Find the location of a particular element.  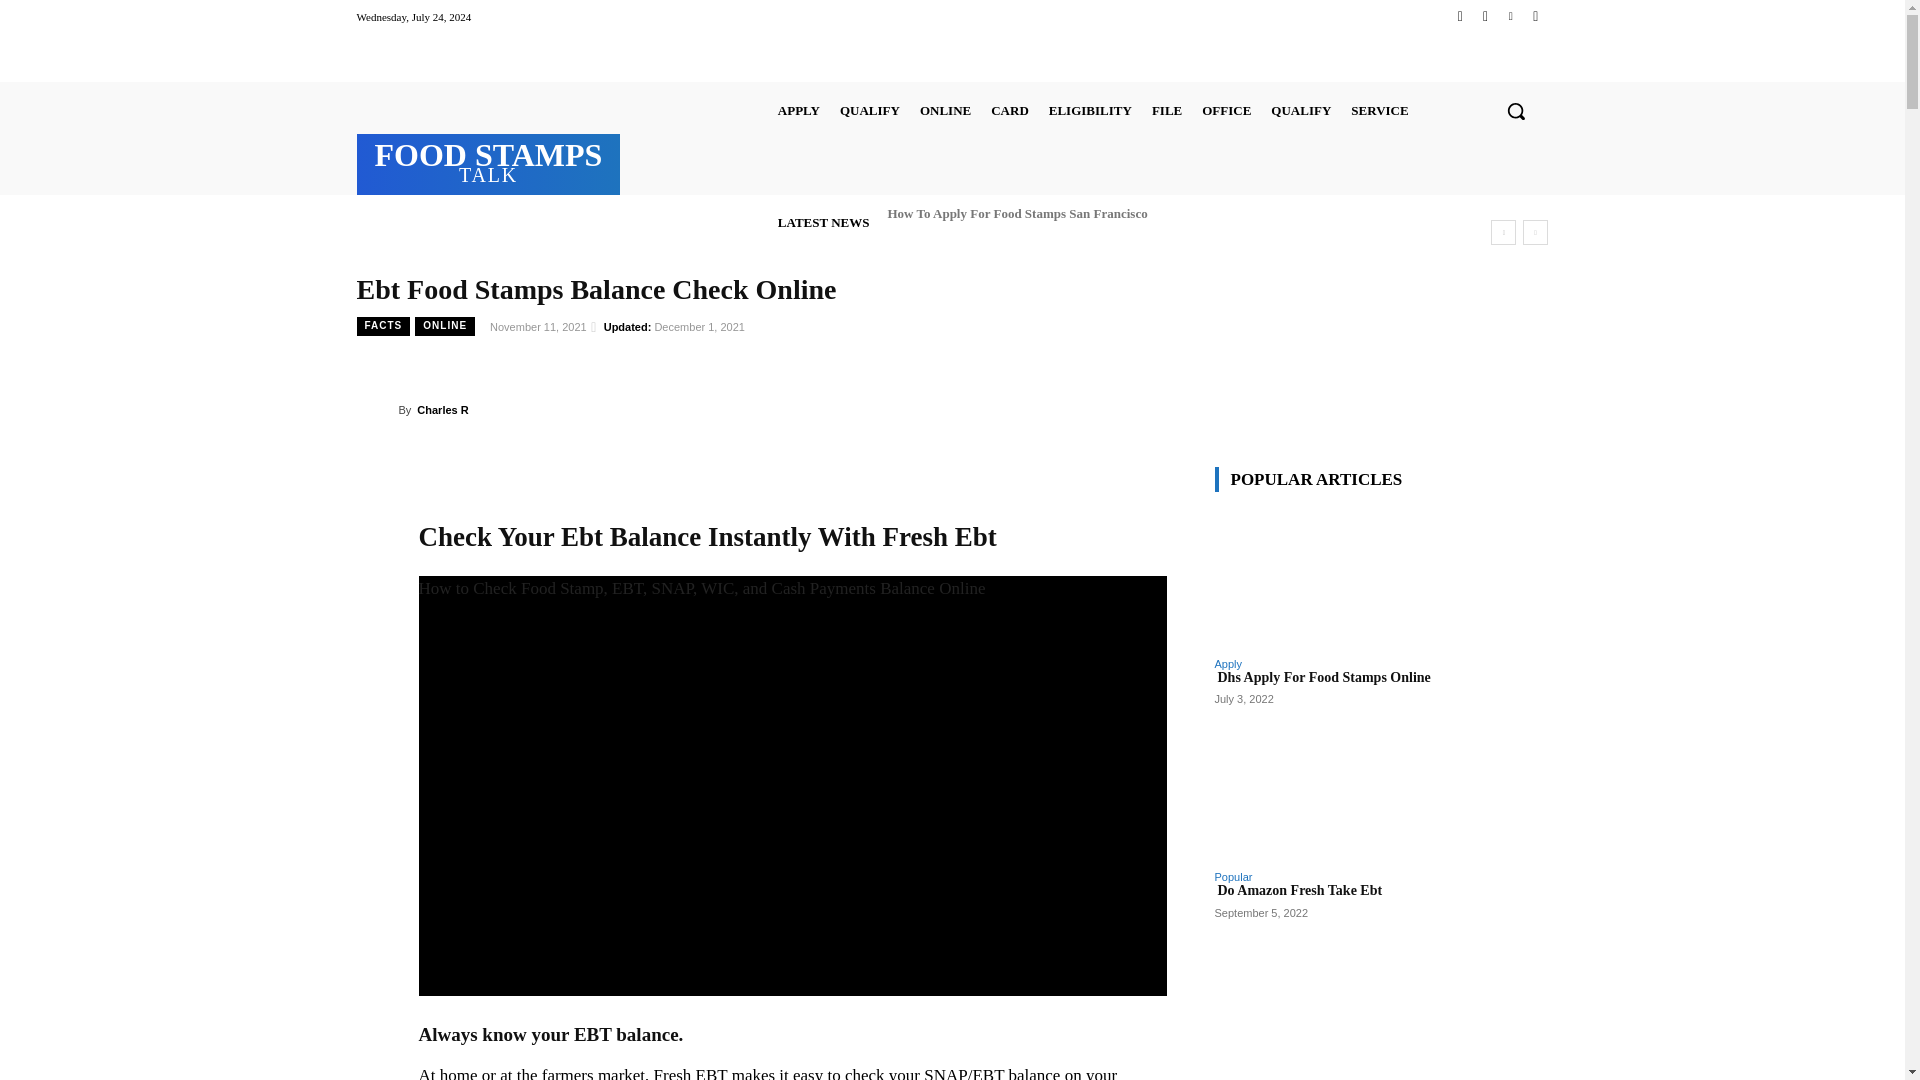

Instagram is located at coordinates (1484, 16).